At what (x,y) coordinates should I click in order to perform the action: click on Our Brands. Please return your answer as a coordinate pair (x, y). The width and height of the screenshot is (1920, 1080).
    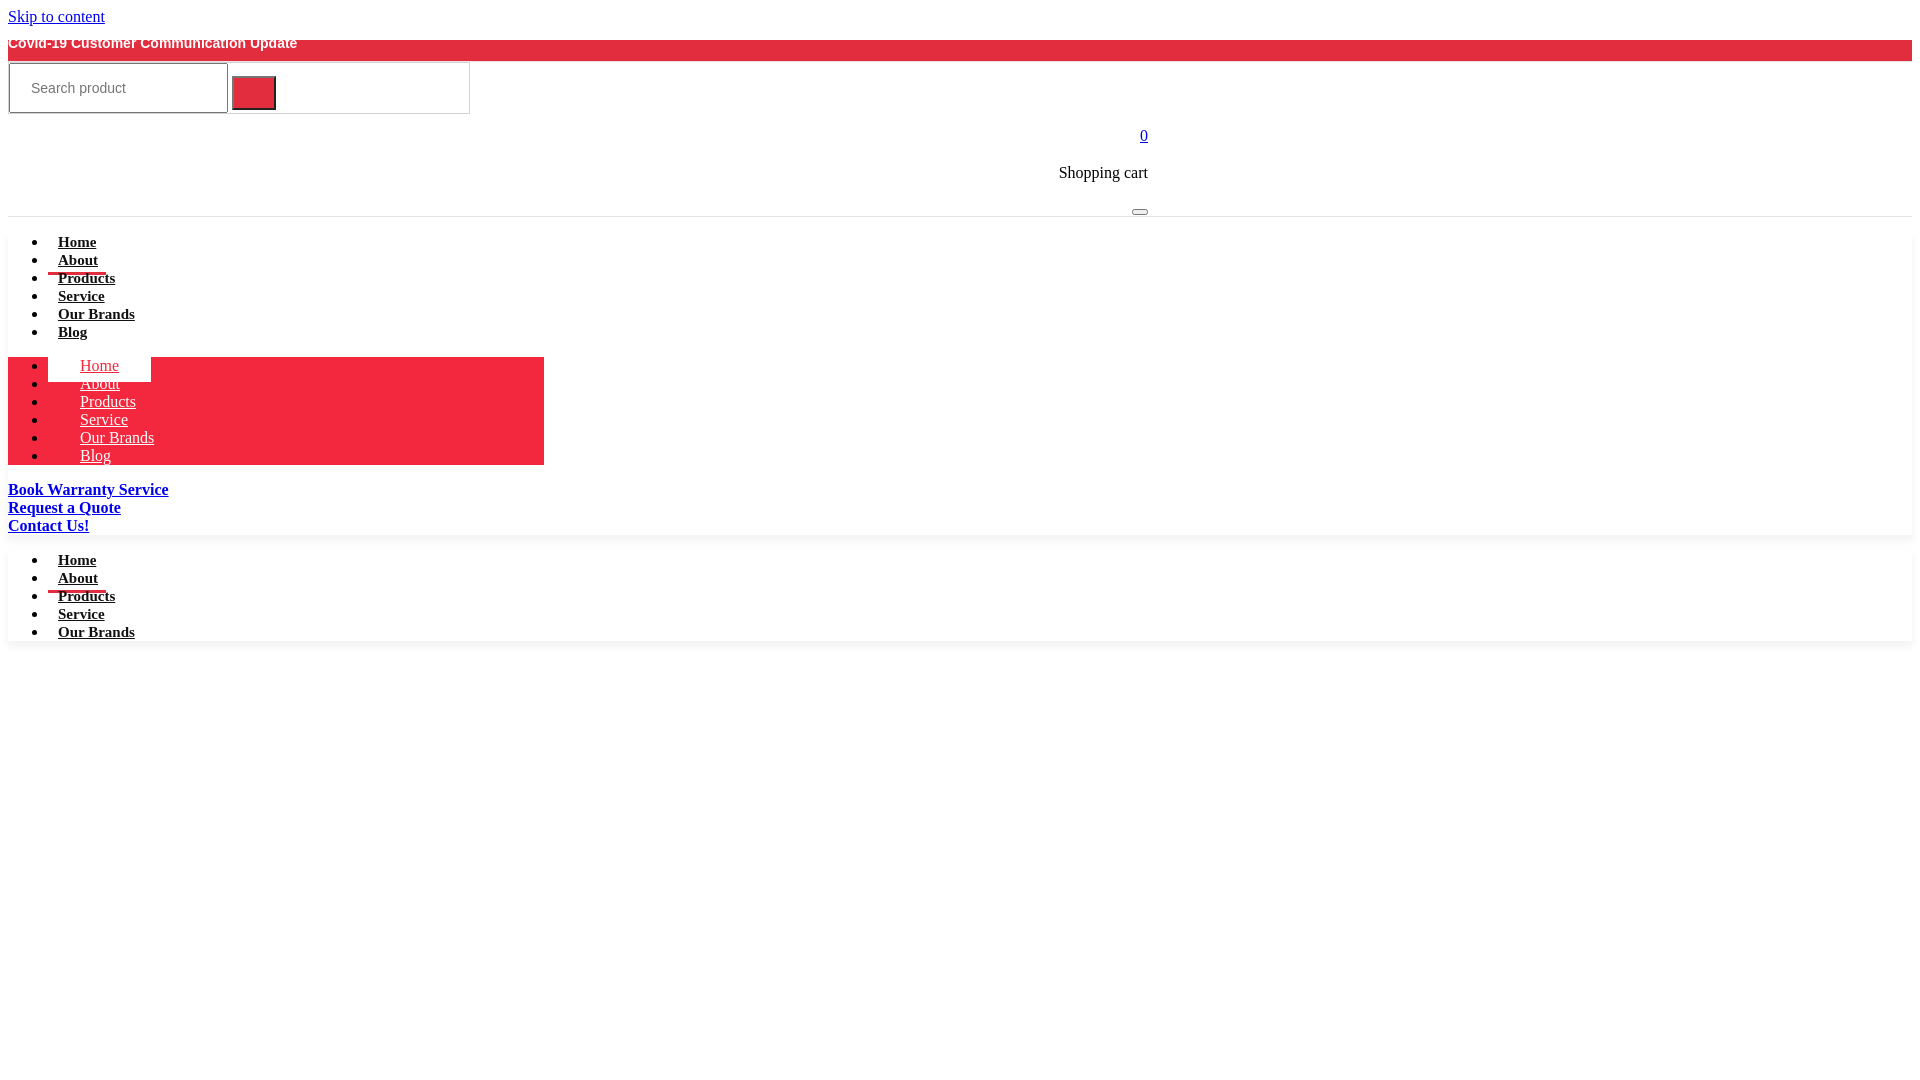
    Looking at the image, I should click on (96, 632).